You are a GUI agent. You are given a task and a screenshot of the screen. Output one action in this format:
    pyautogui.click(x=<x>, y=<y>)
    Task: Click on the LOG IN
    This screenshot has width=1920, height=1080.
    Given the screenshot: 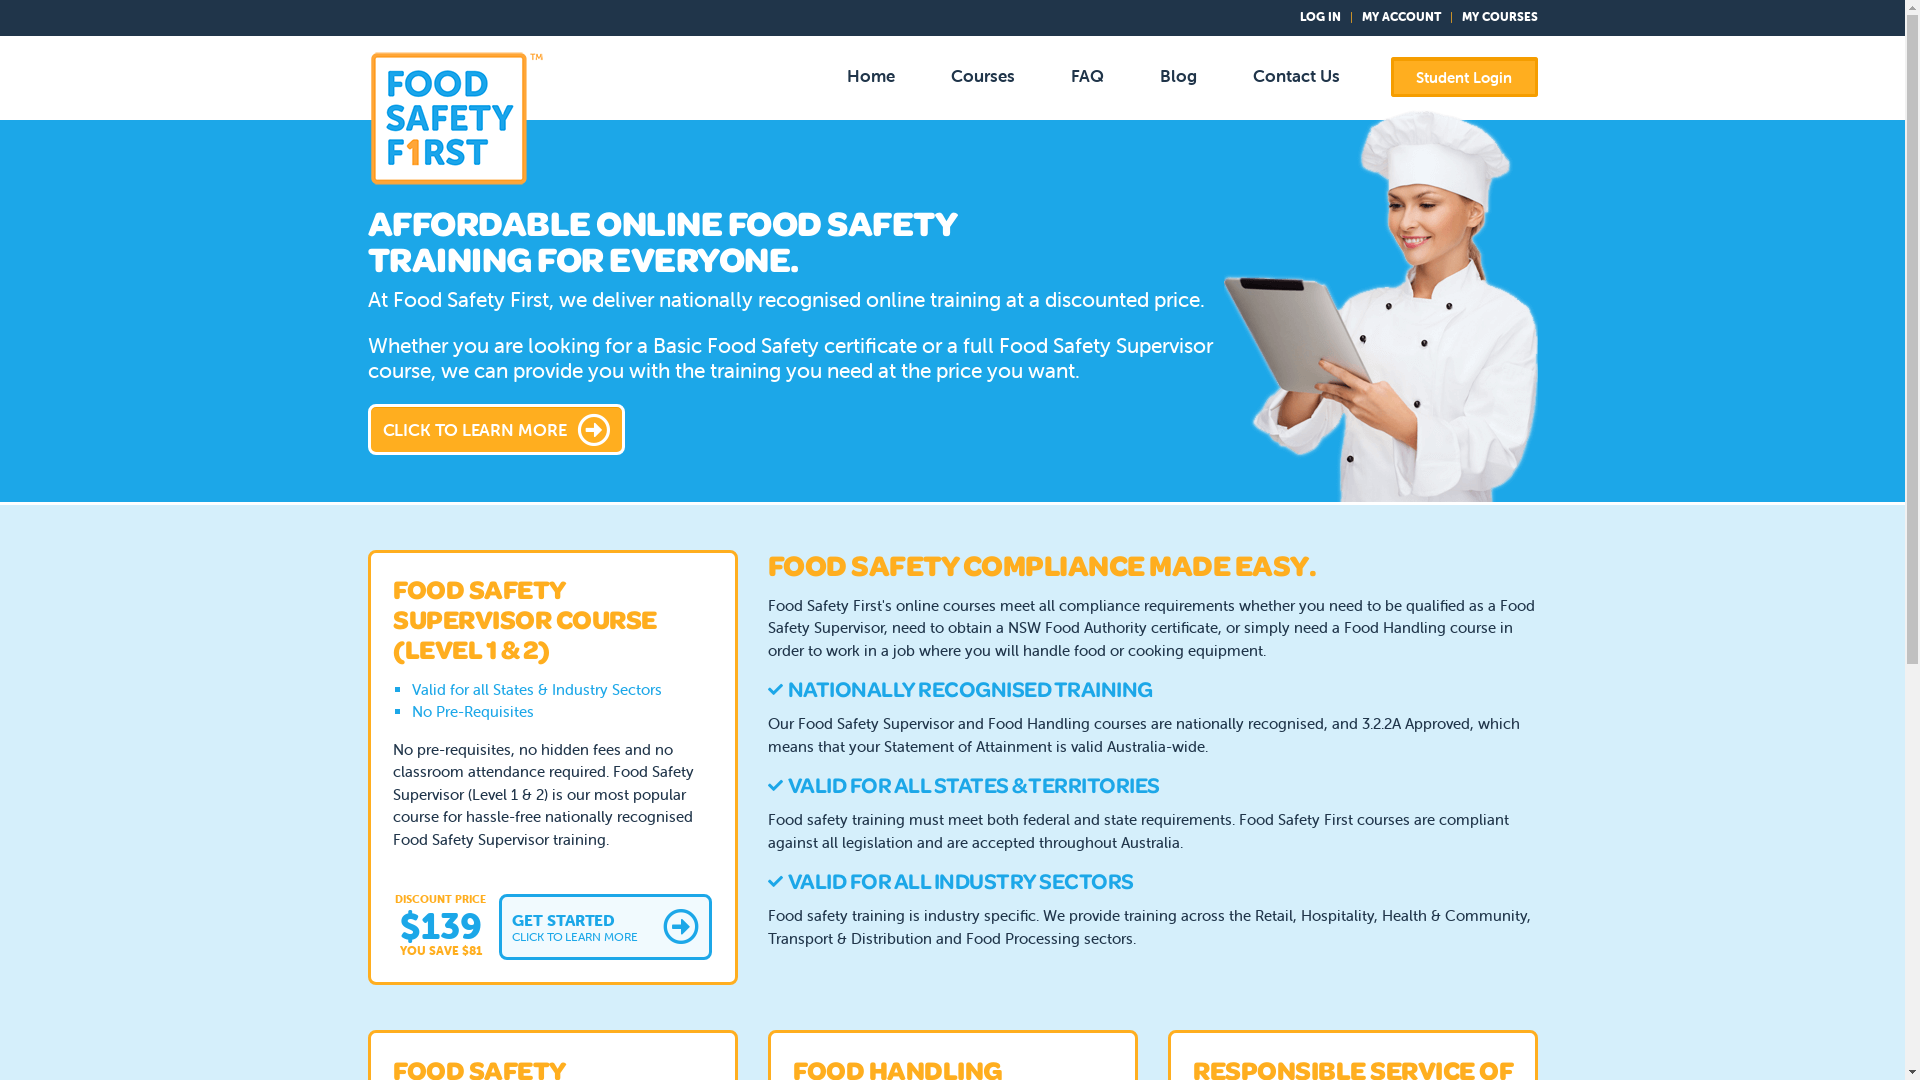 What is the action you would take?
    pyautogui.click(x=1320, y=16)
    